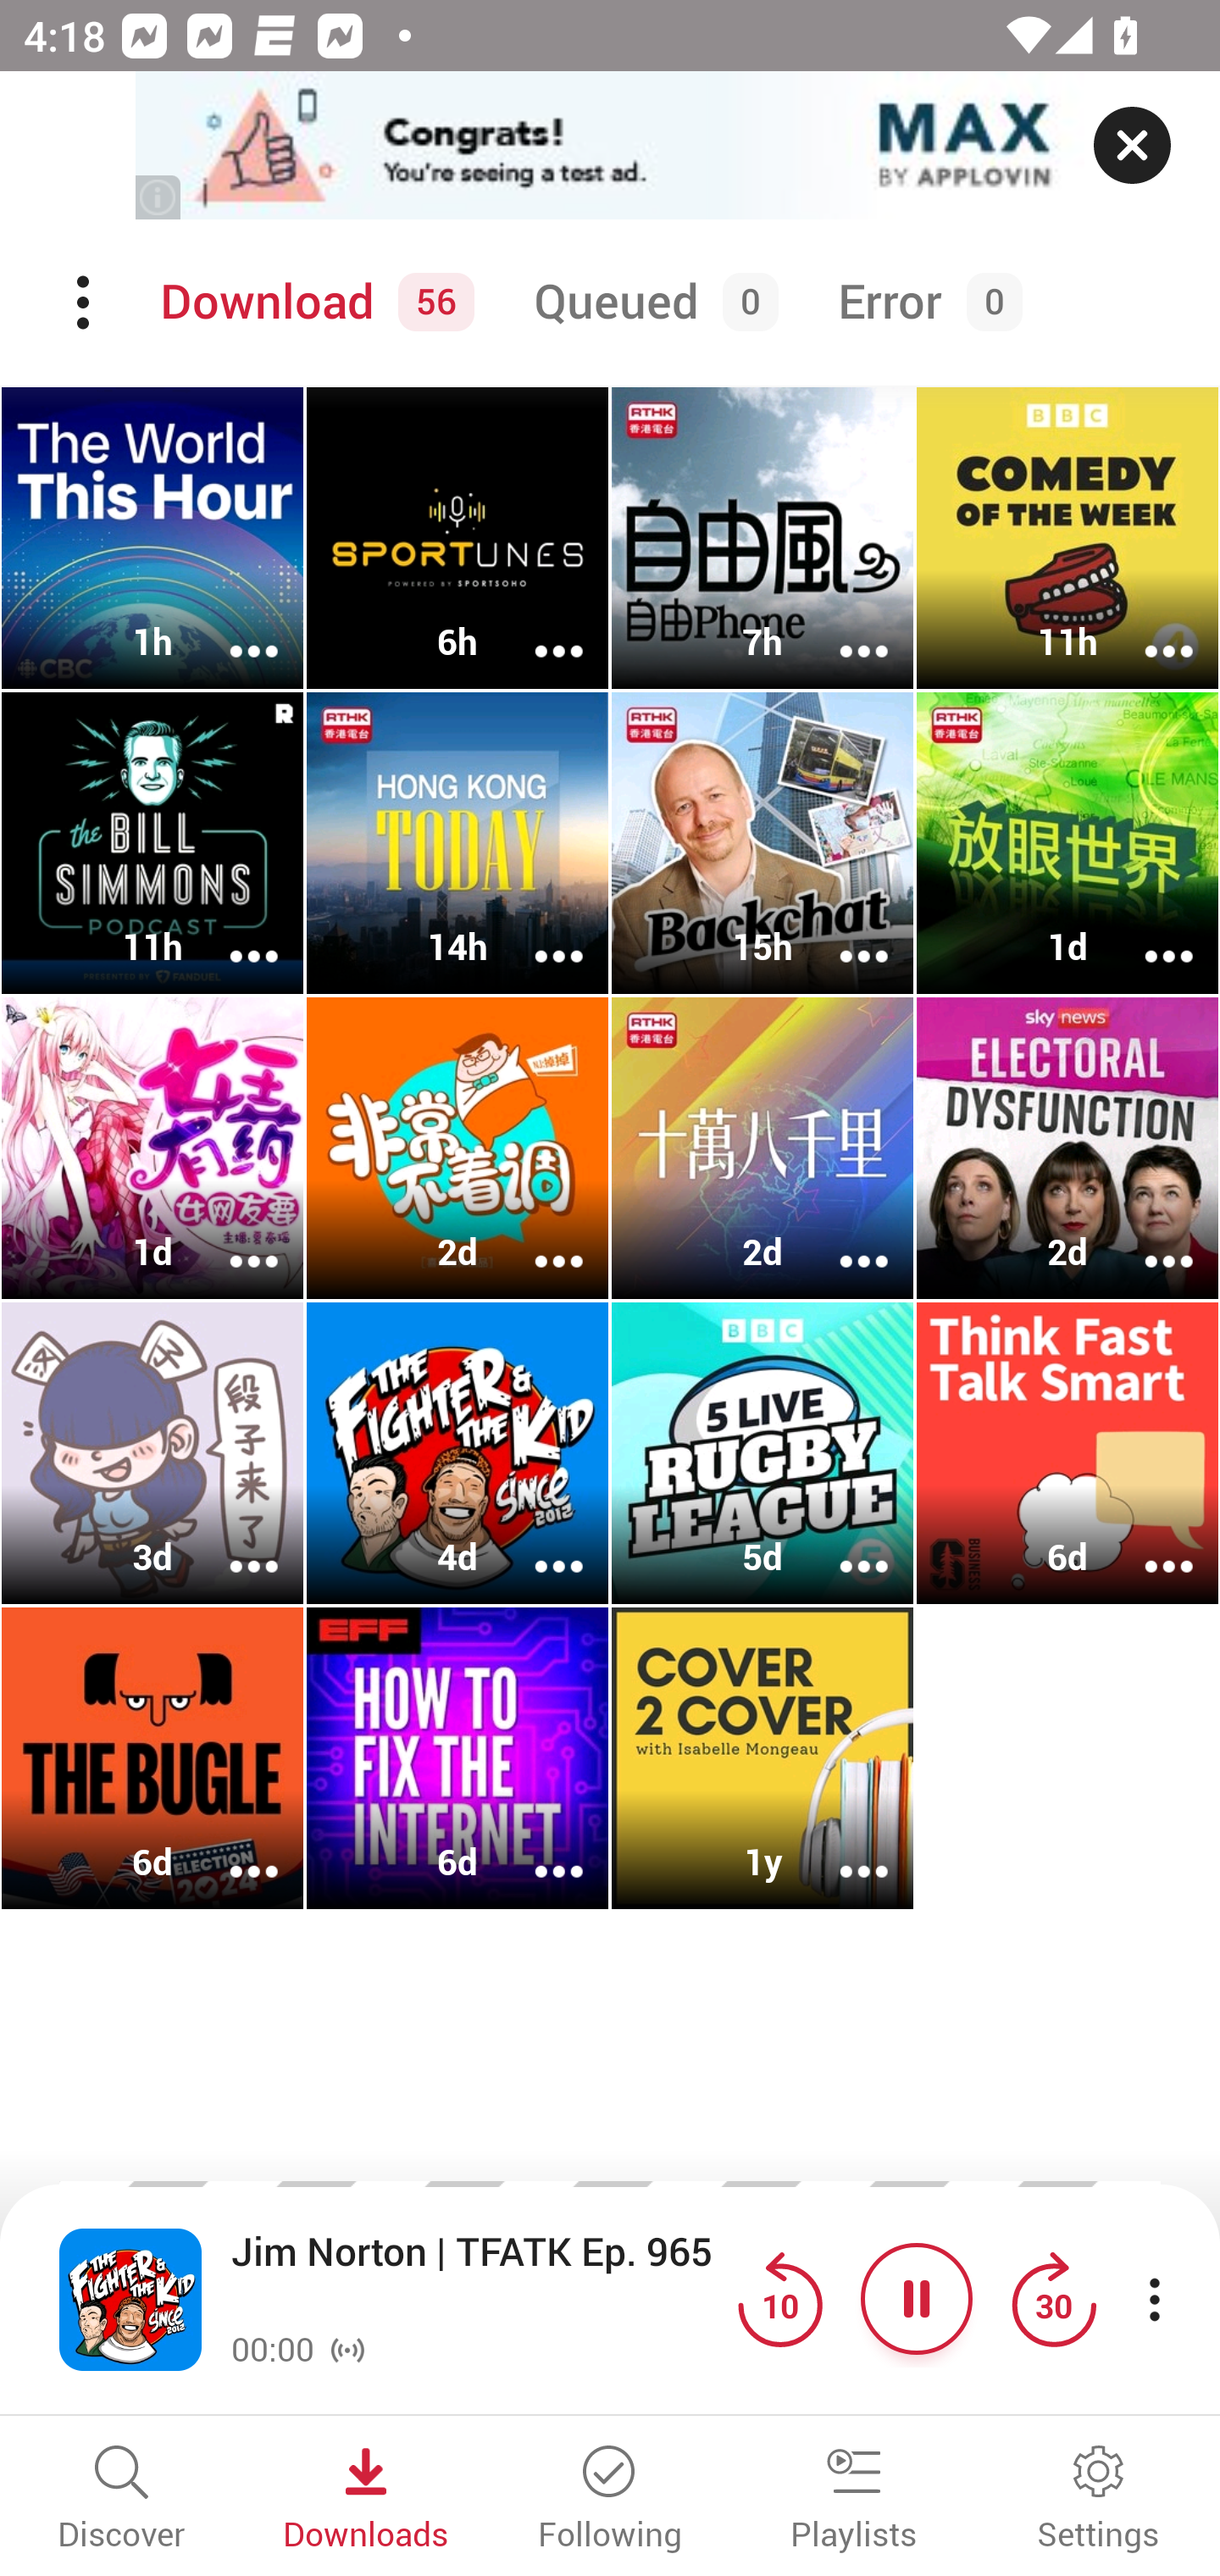 The image size is (1220, 2576). Describe the element at coordinates (537, 935) in the screenshot. I see `More options` at that location.